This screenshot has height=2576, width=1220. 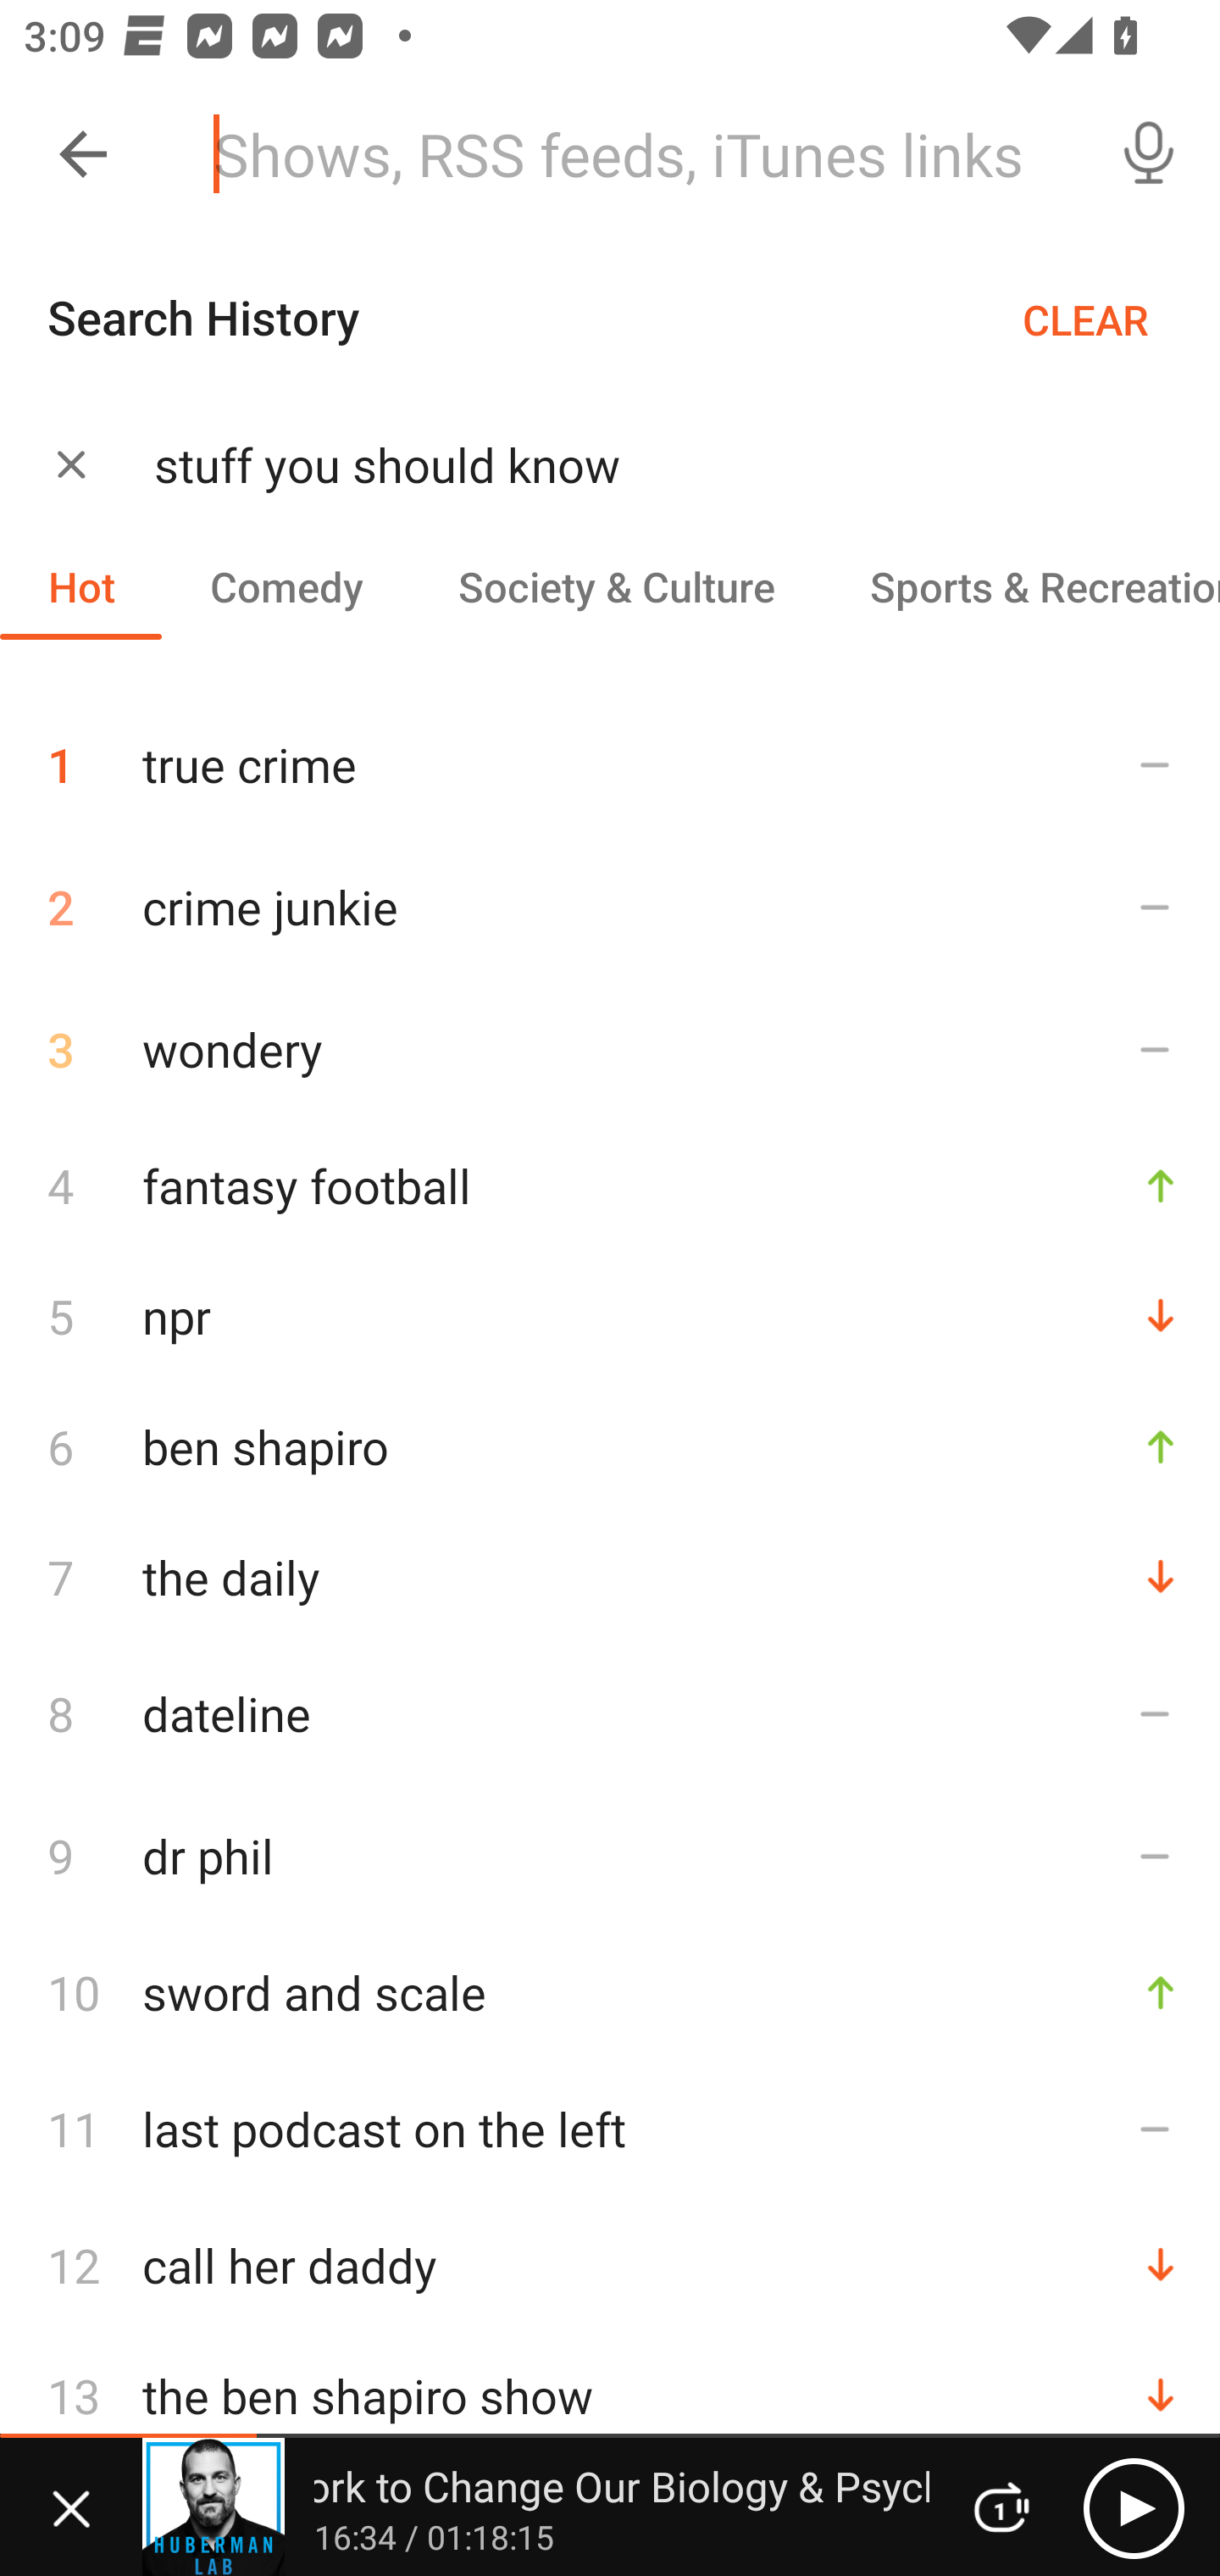 I want to click on Voice Search, so click(x=1149, y=154).